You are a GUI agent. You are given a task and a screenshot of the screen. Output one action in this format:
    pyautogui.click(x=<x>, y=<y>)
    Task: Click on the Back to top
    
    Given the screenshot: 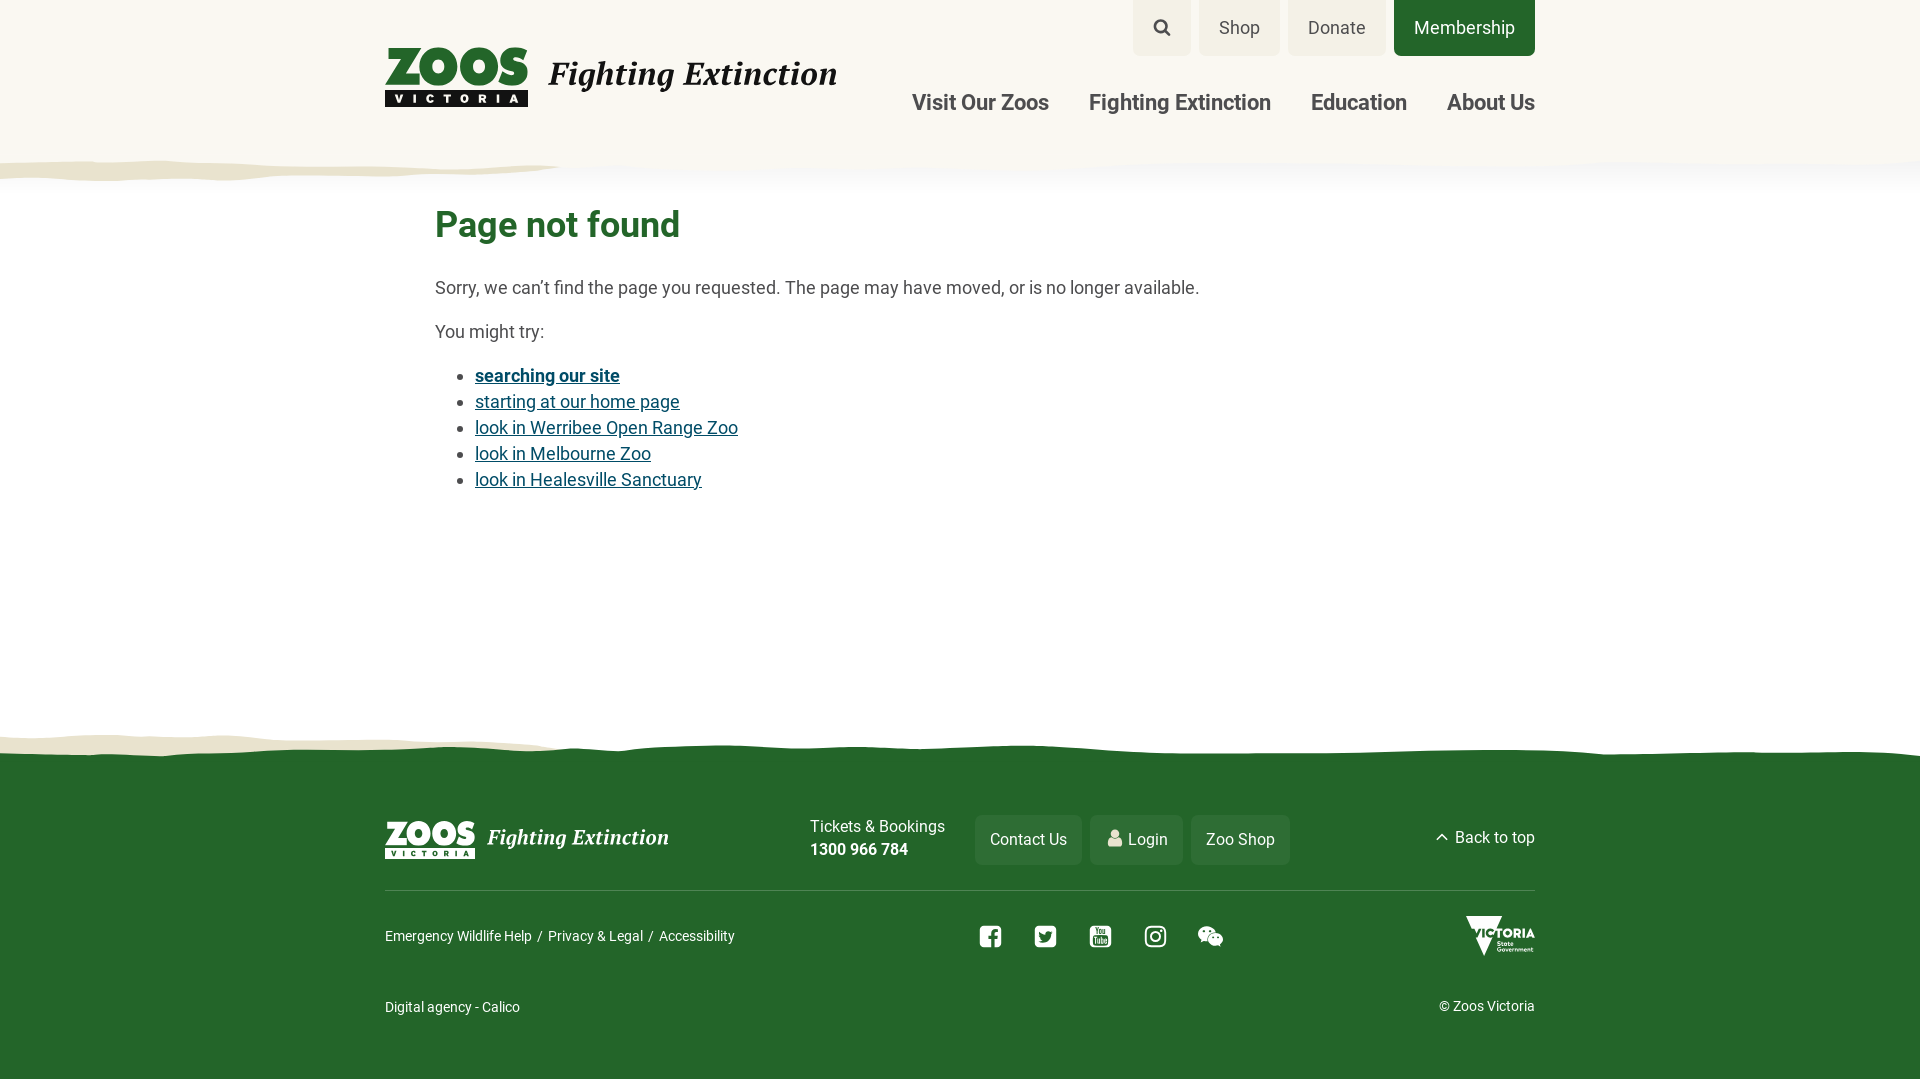 What is the action you would take?
    pyautogui.click(x=1484, y=840)
    